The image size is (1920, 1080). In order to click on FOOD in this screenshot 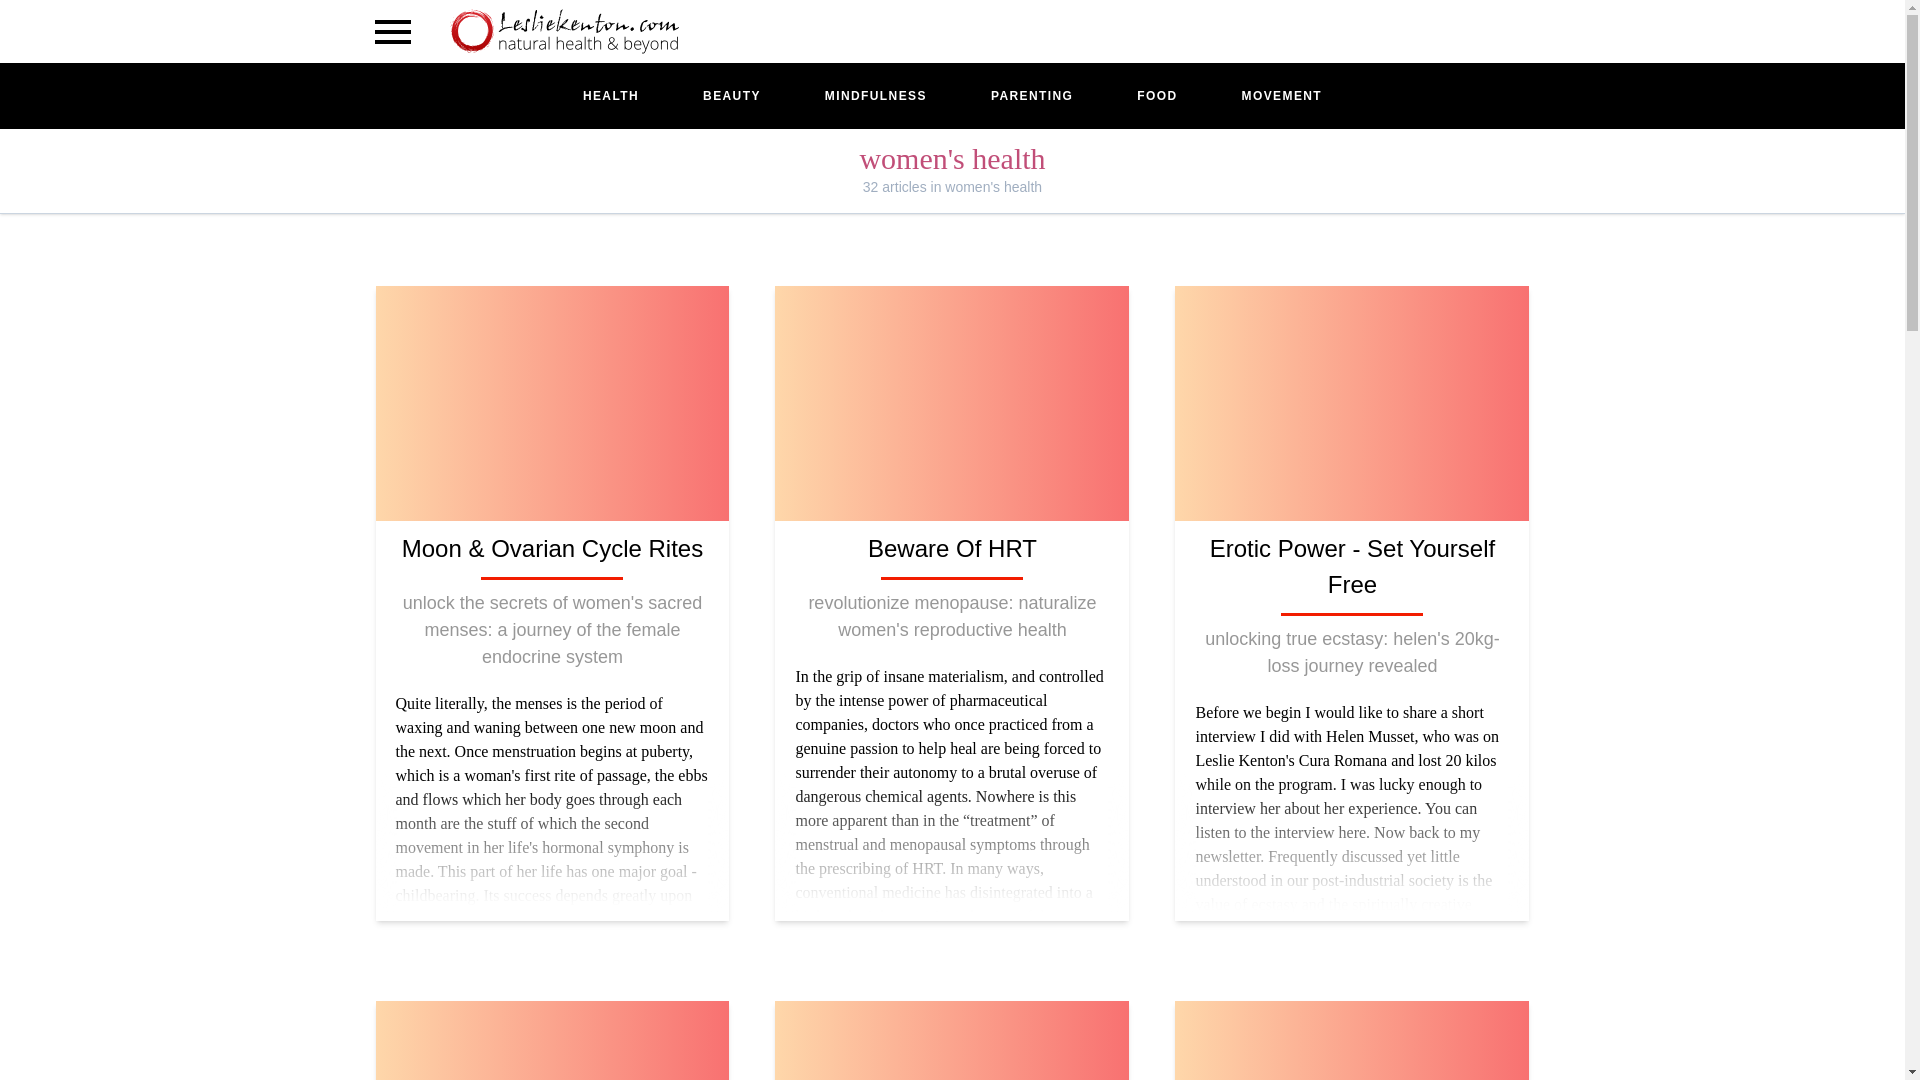, I will do `click(1157, 96)`.